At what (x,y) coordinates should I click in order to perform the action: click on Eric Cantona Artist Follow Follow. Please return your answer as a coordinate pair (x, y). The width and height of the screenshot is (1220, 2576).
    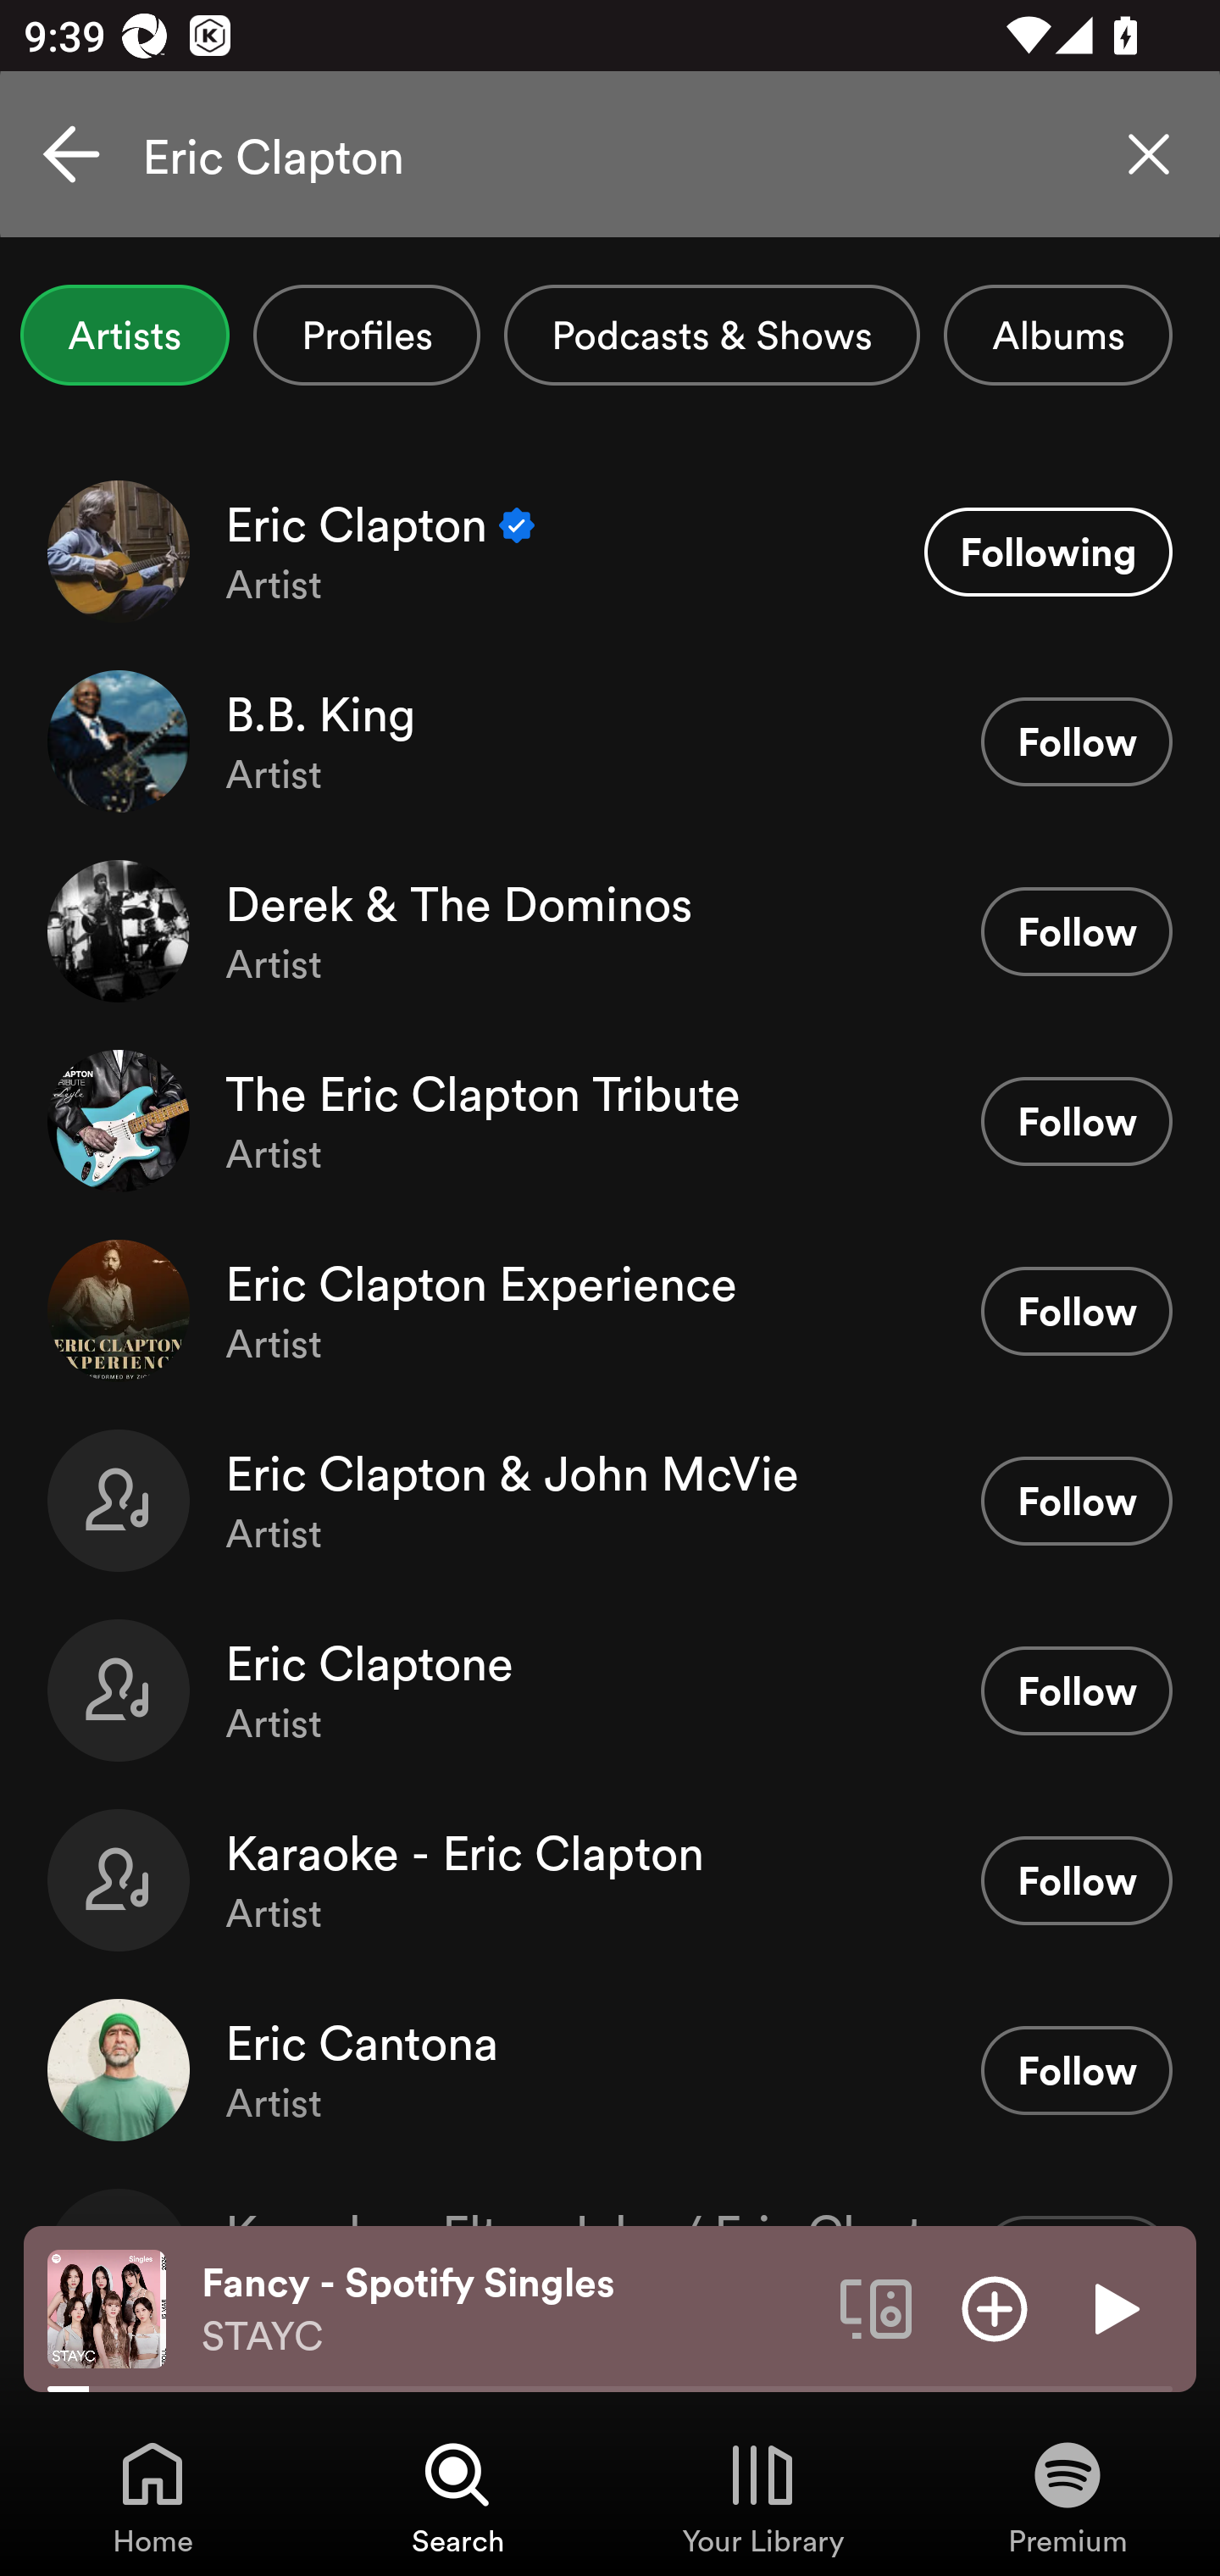
    Looking at the image, I should click on (610, 2069).